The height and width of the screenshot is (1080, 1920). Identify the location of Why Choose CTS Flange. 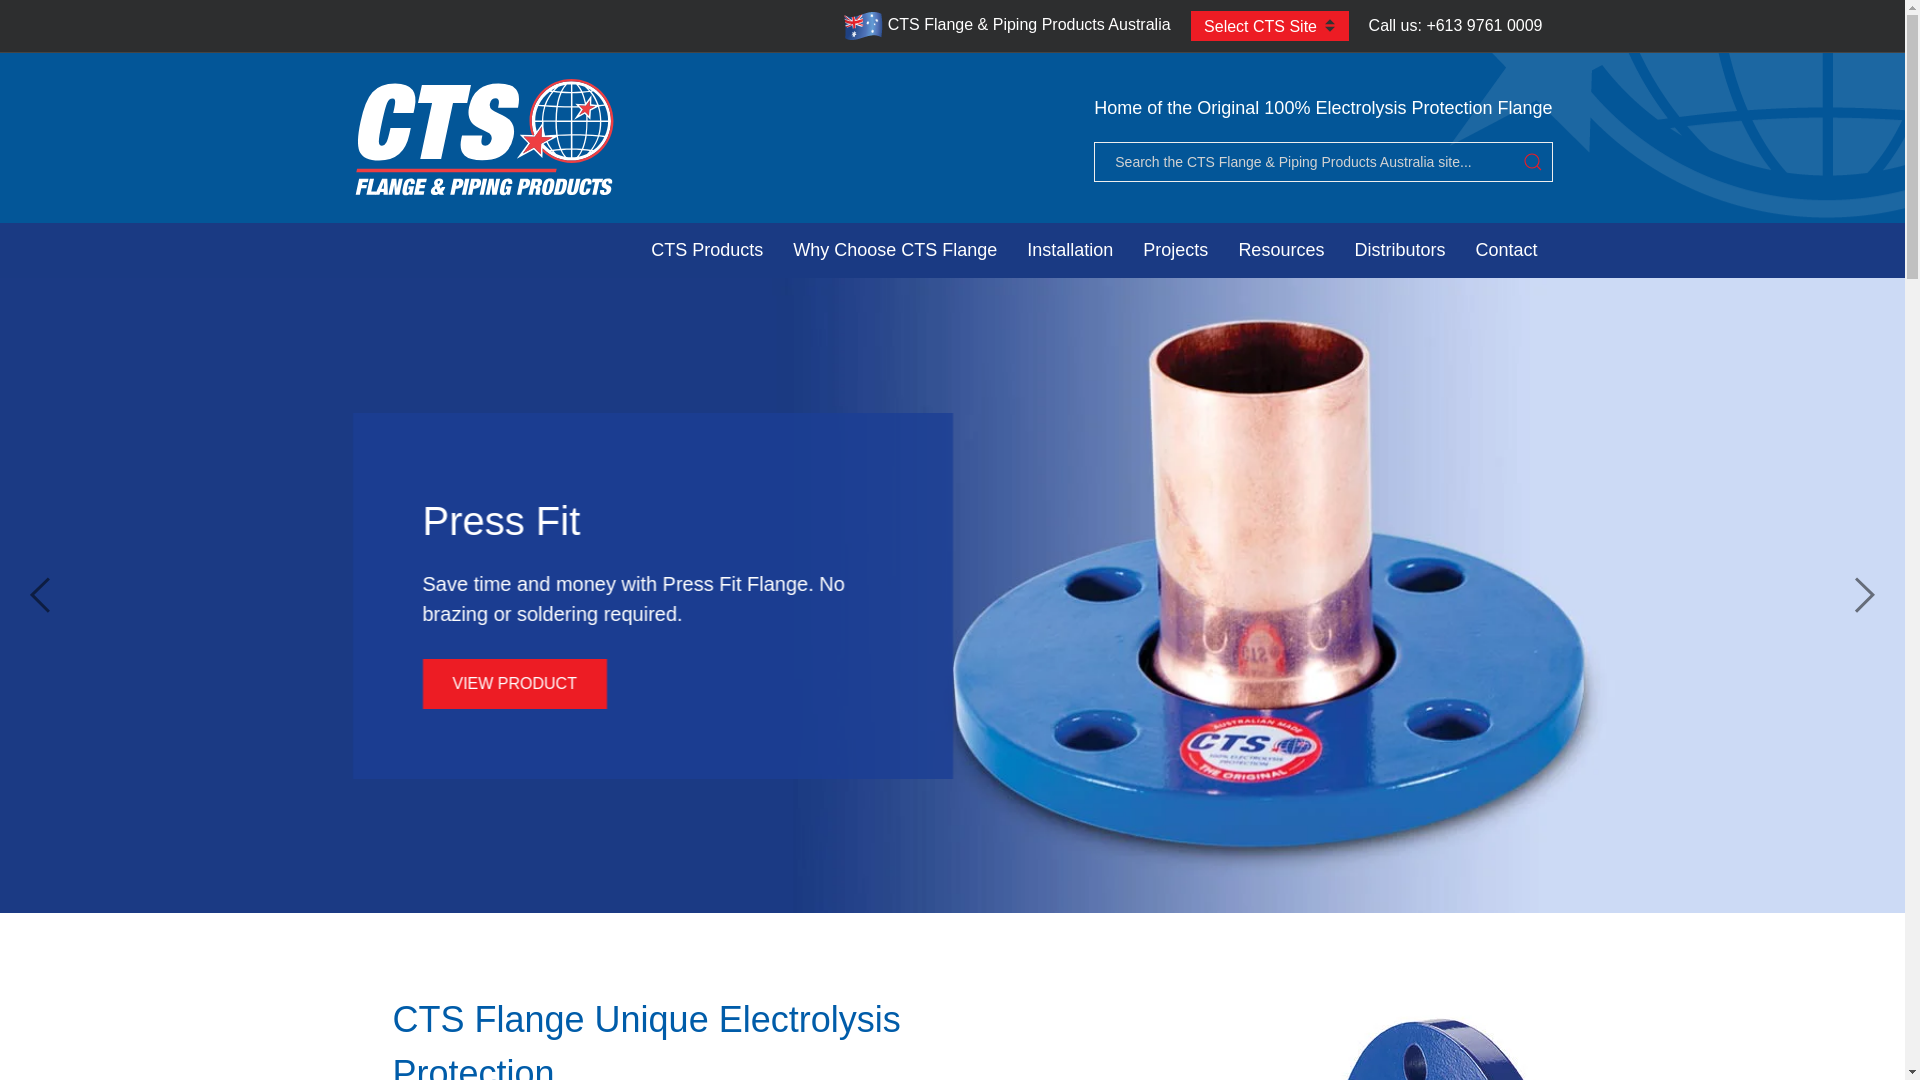
(895, 250).